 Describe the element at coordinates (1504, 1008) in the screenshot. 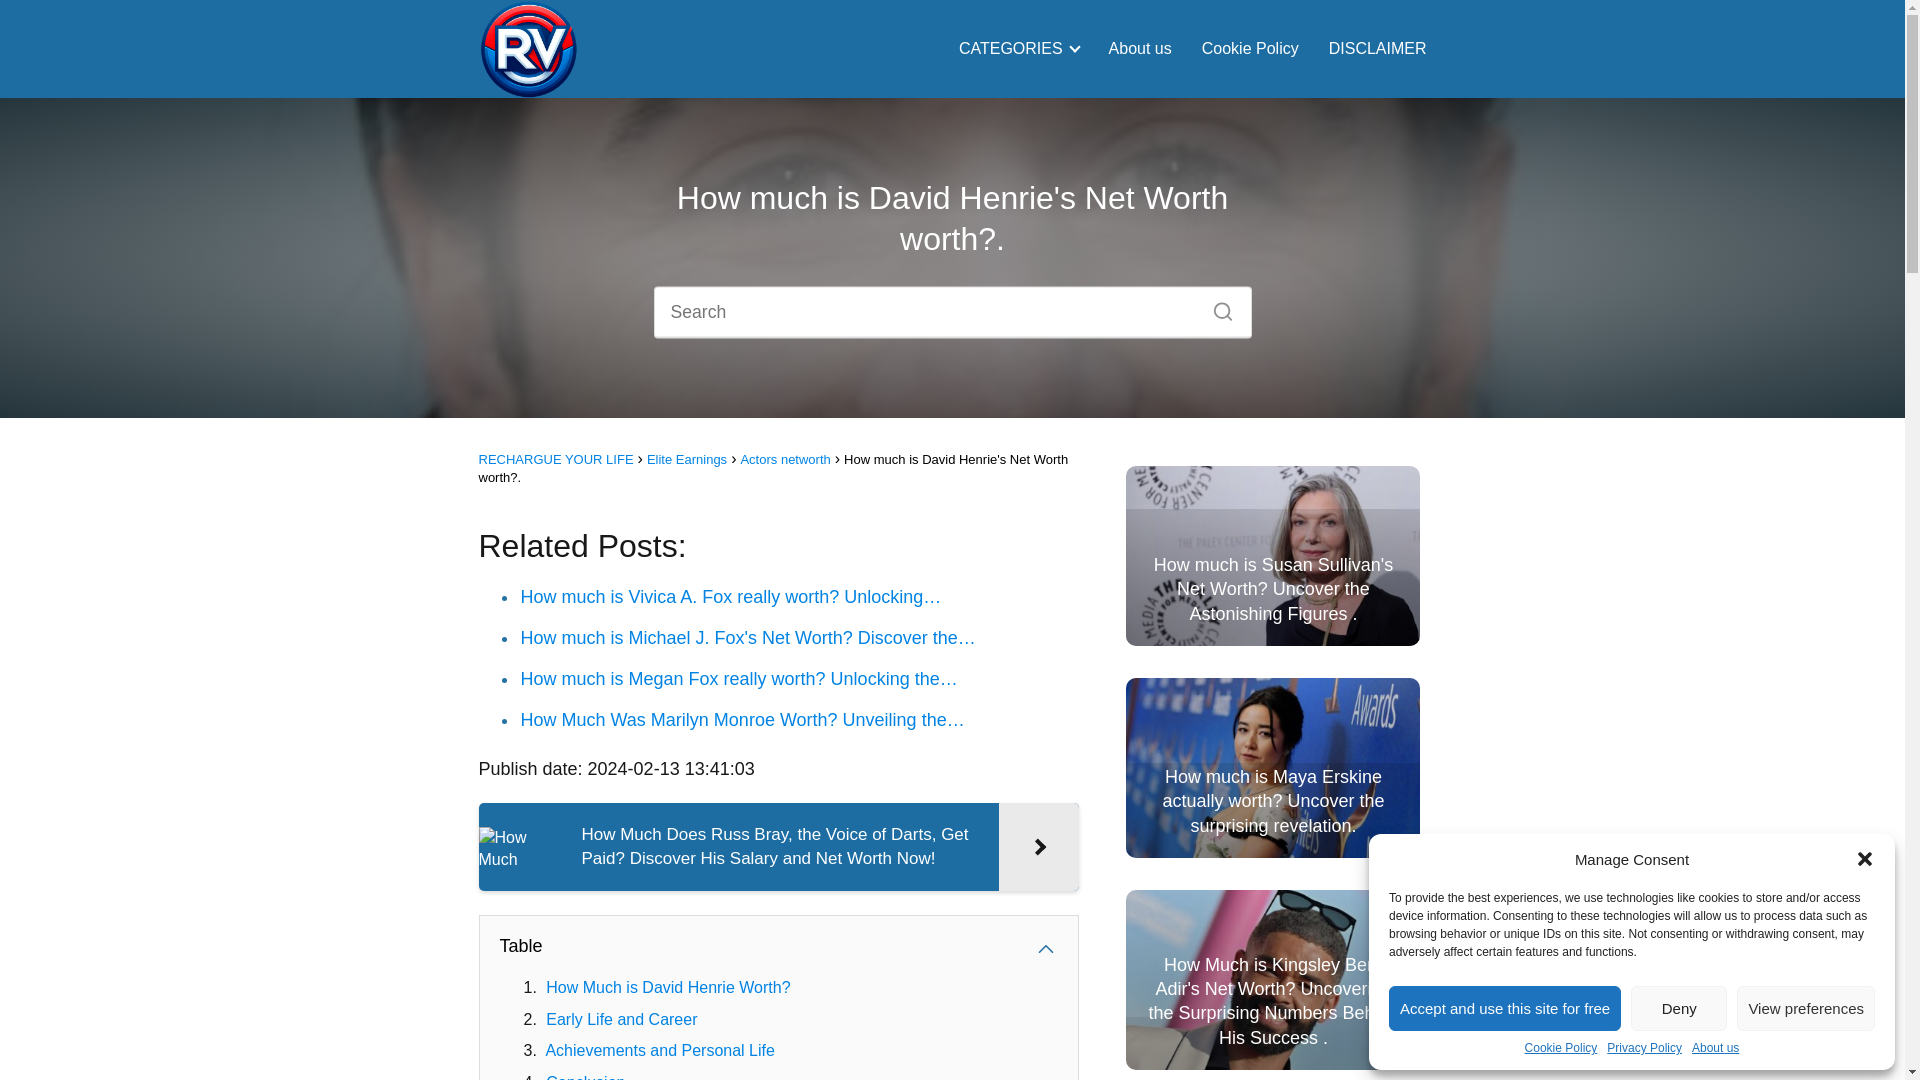

I see `Accept and use this site for free` at that location.